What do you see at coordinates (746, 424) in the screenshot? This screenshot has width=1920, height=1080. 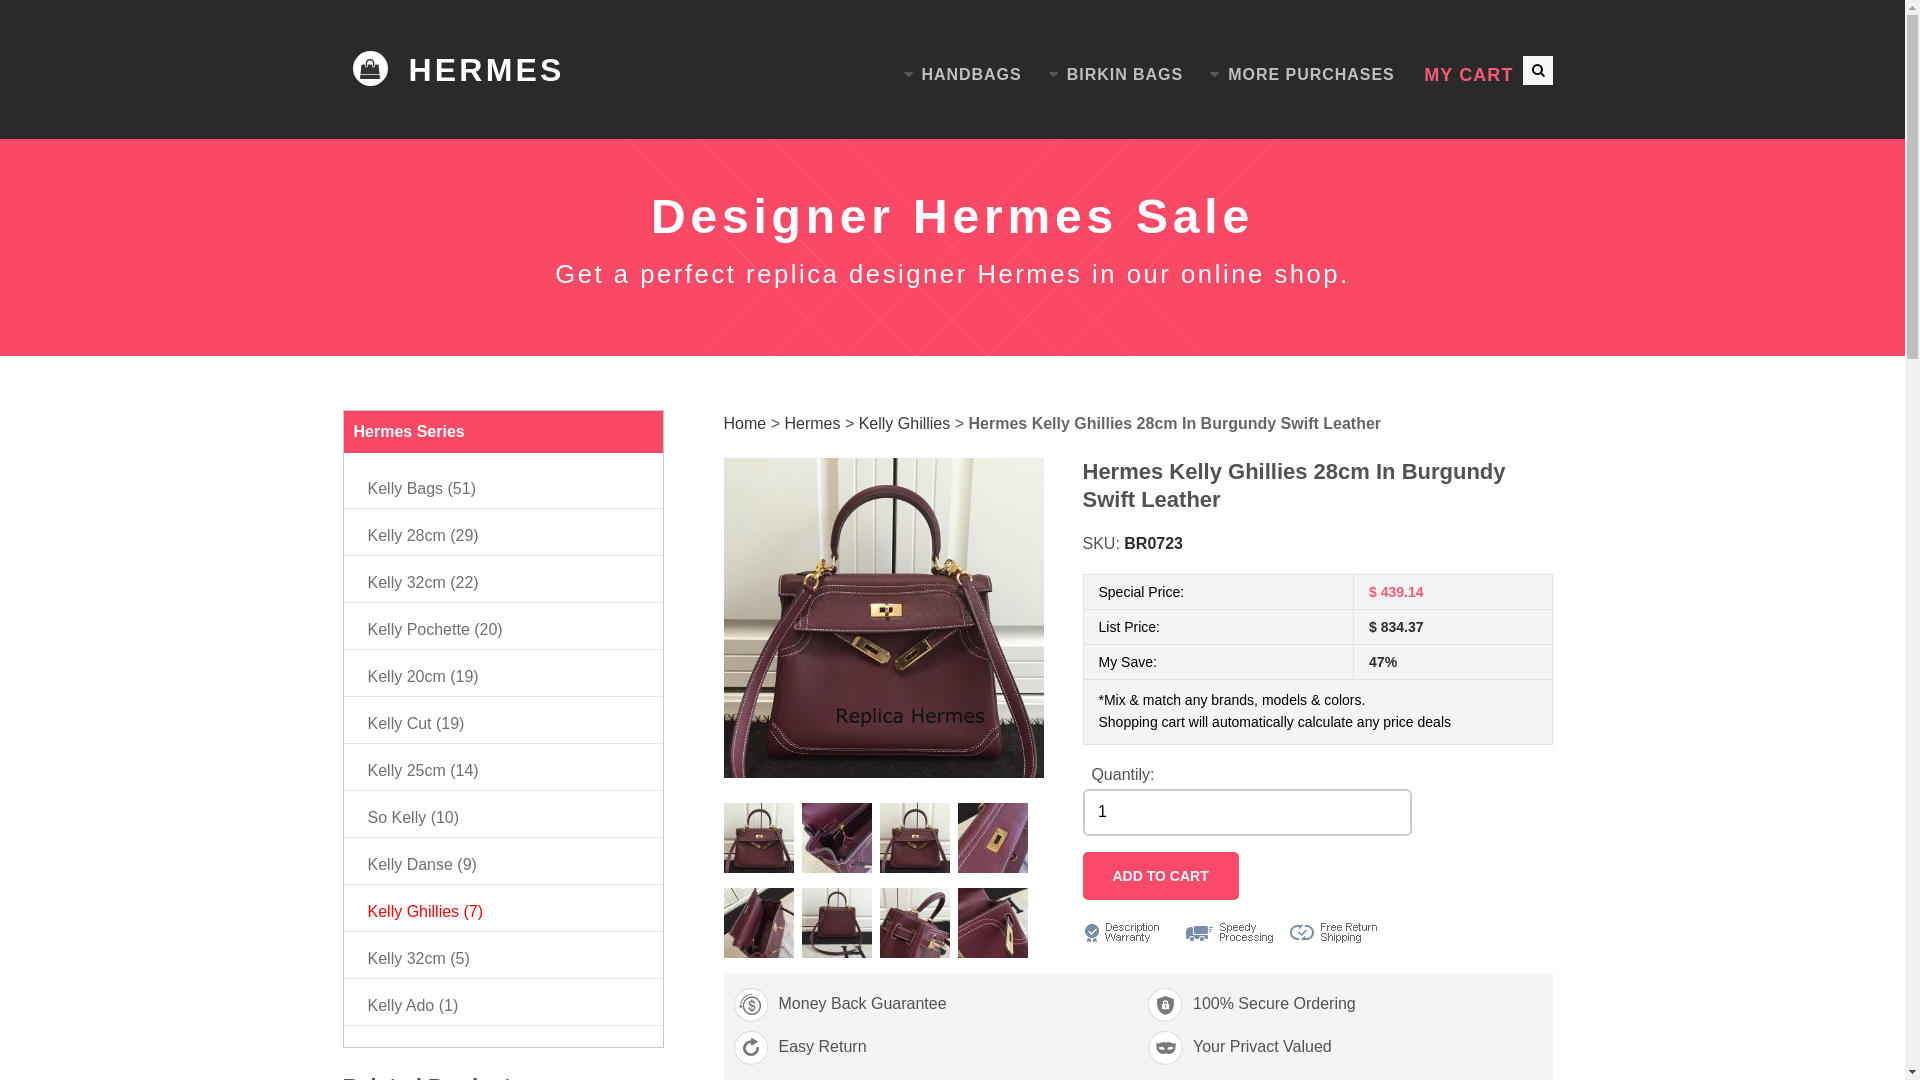 I see `Home` at bounding box center [746, 424].